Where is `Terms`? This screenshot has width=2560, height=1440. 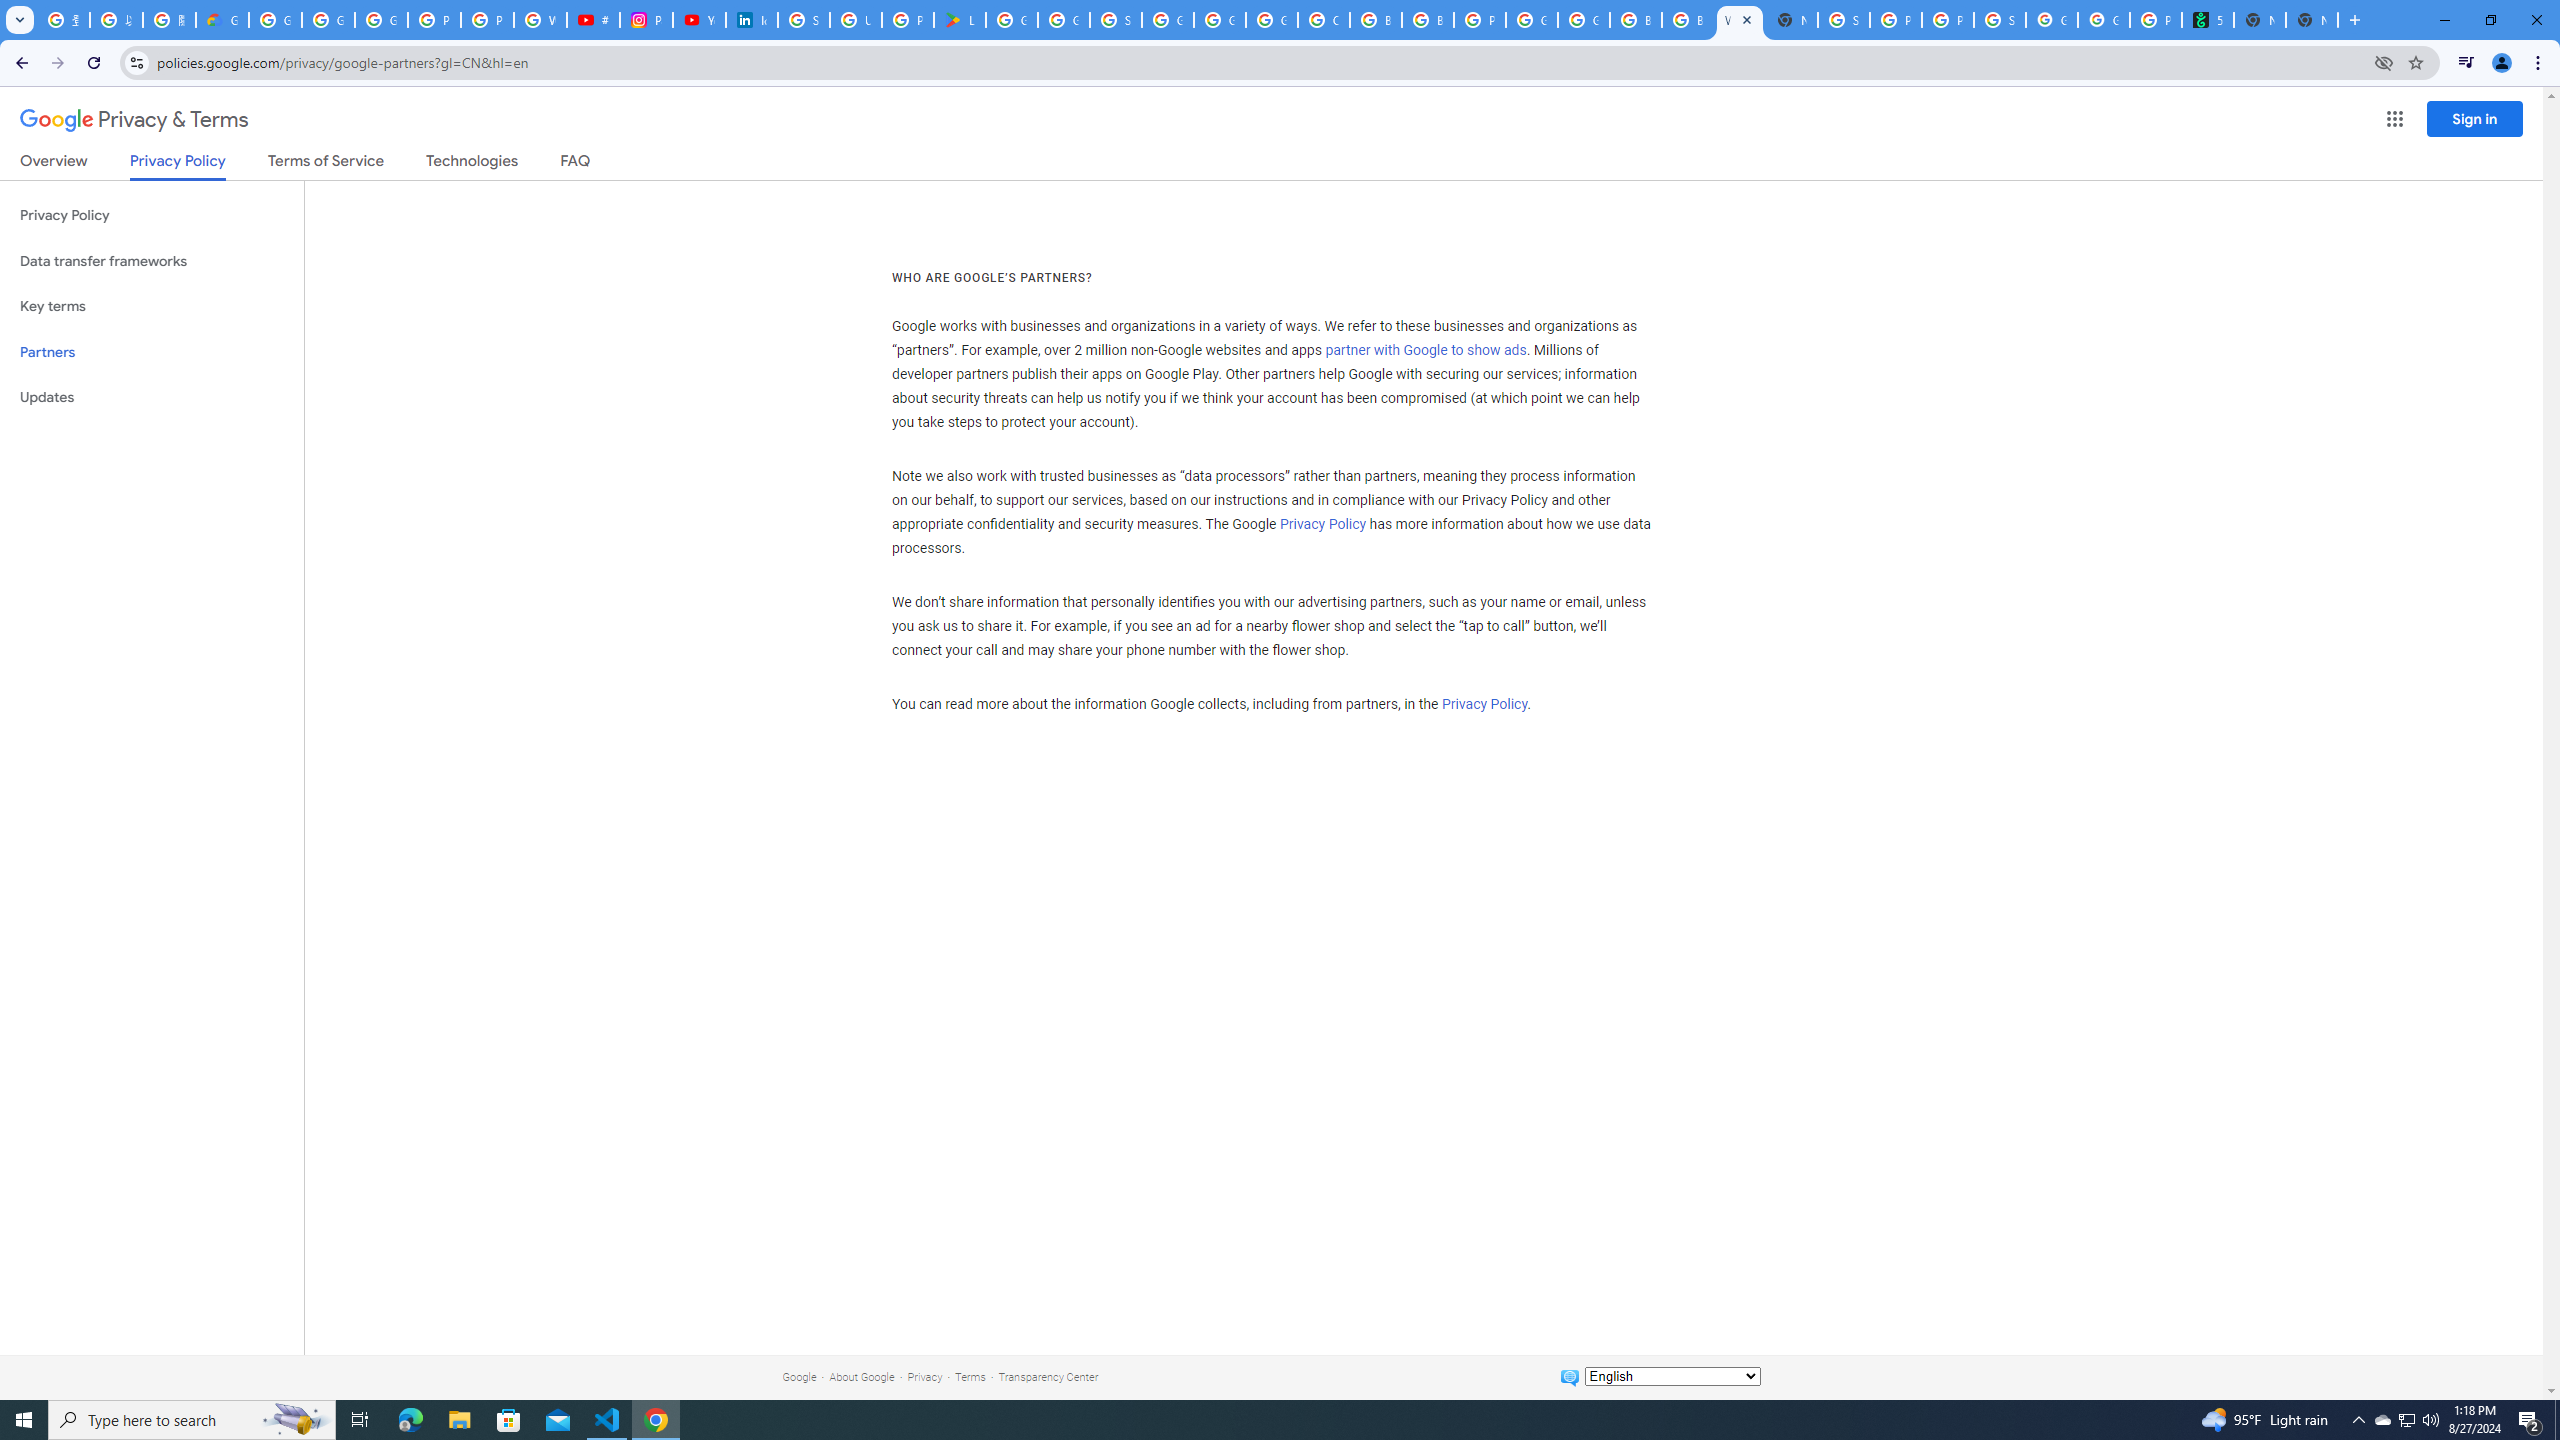
Terms is located at coordinates (970, 1376).